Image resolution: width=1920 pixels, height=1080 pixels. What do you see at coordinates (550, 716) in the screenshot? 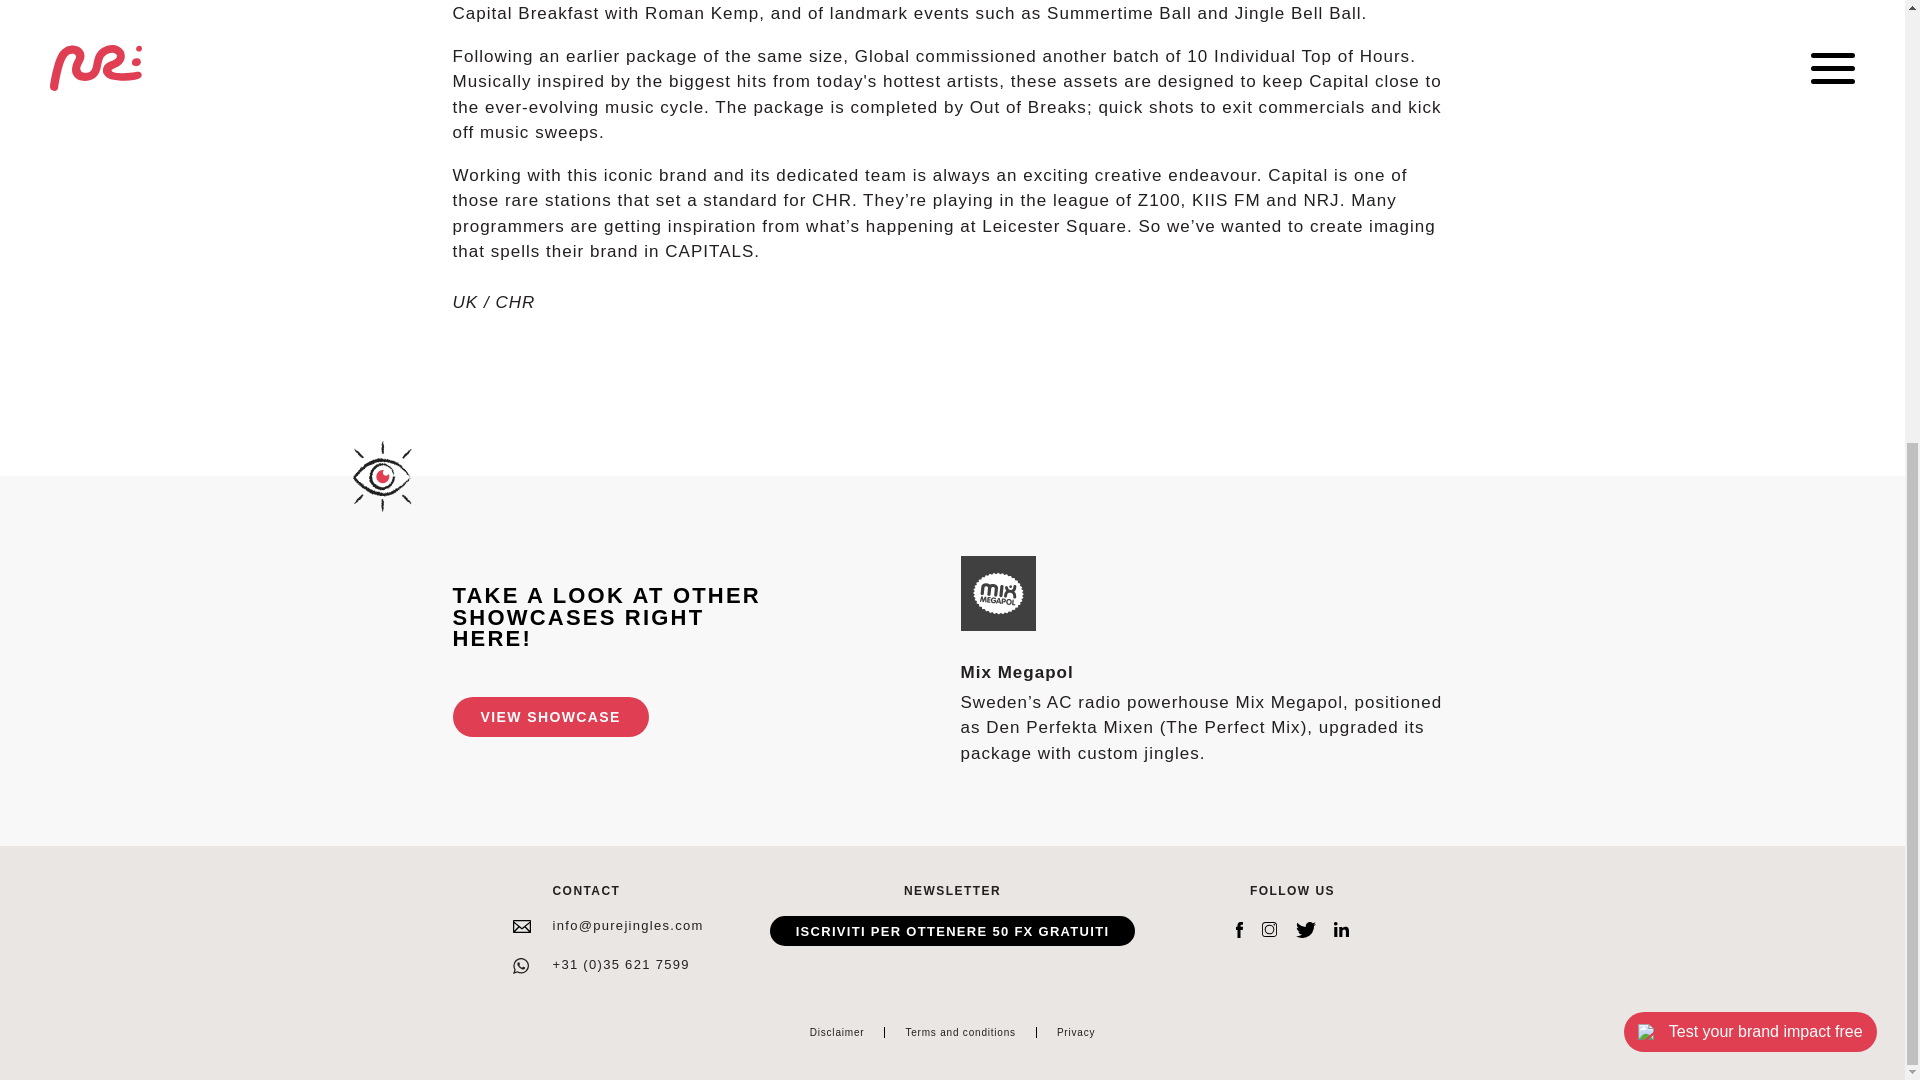
I see `VIEW SHOWCASE` at bounding box center [550, 716].